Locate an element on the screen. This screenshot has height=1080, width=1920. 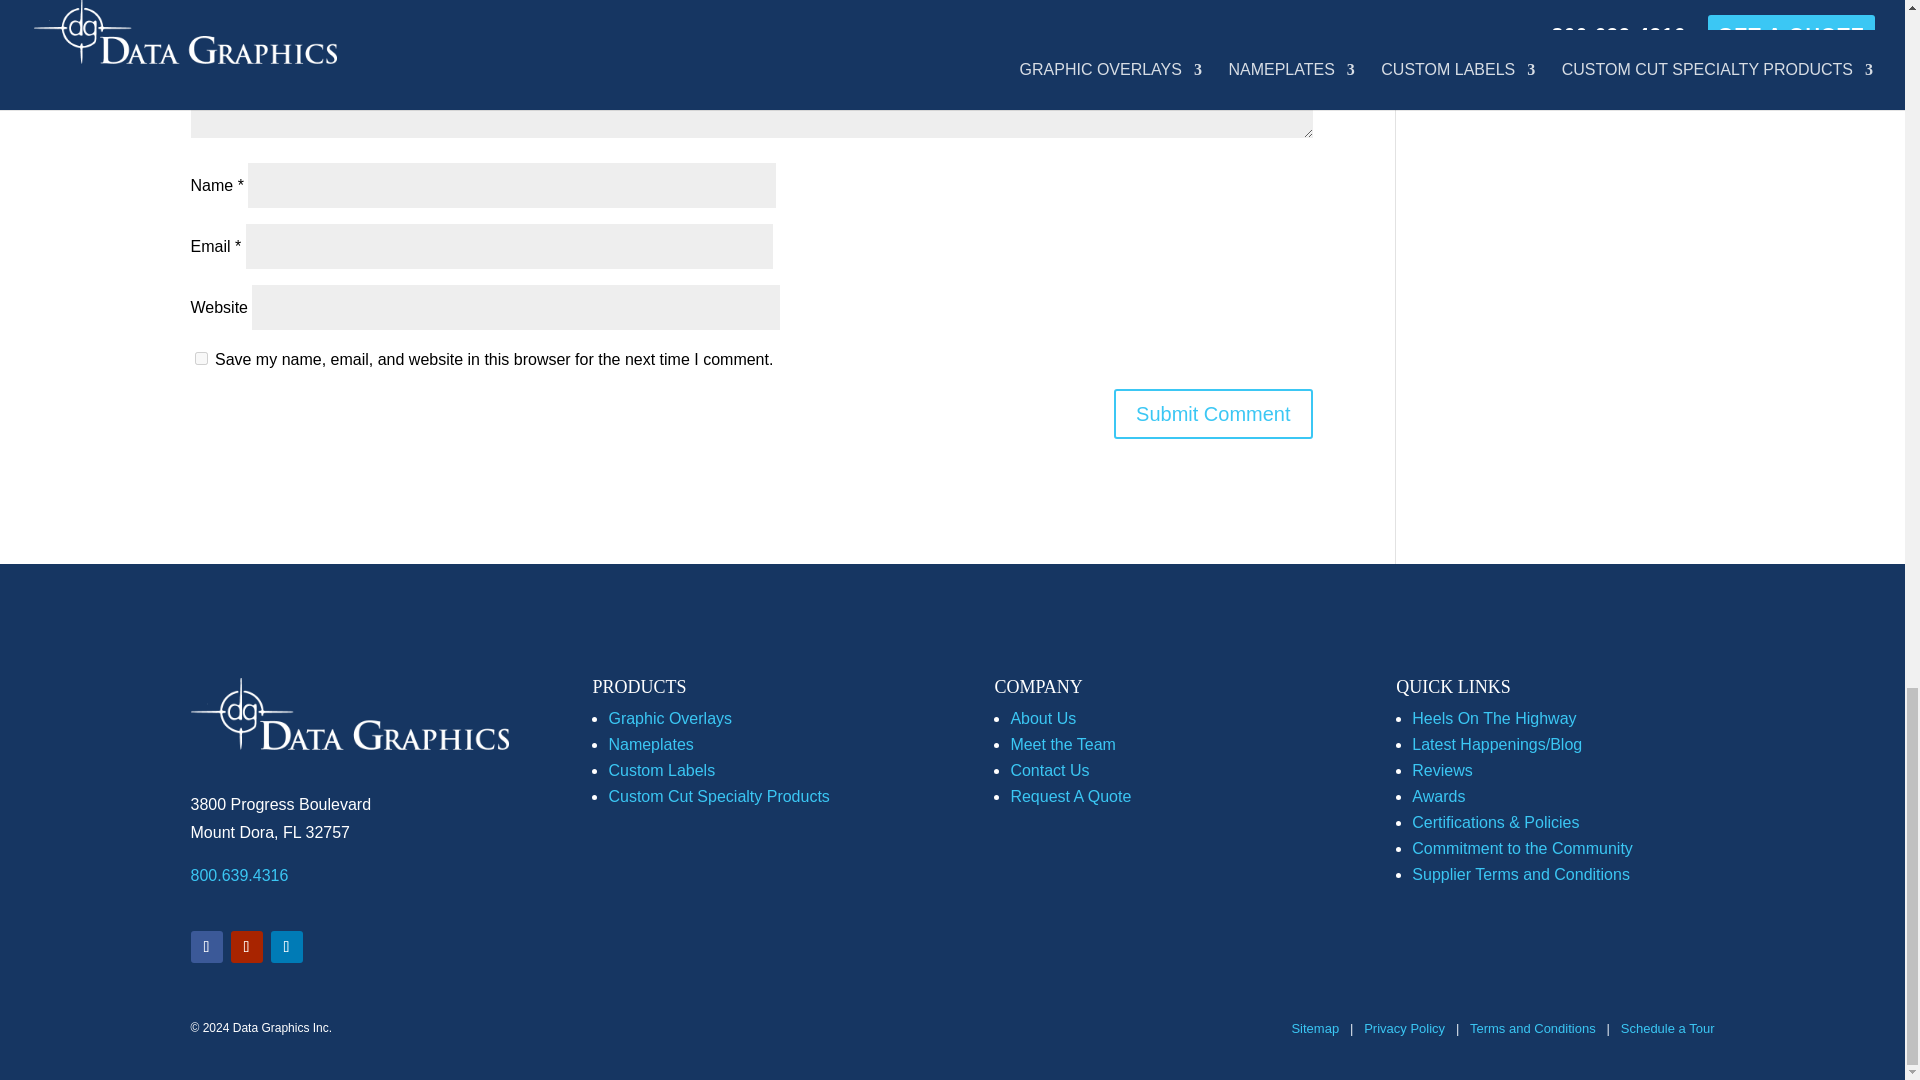
Follow on LinkedIn is located at coordinates (286, 946).